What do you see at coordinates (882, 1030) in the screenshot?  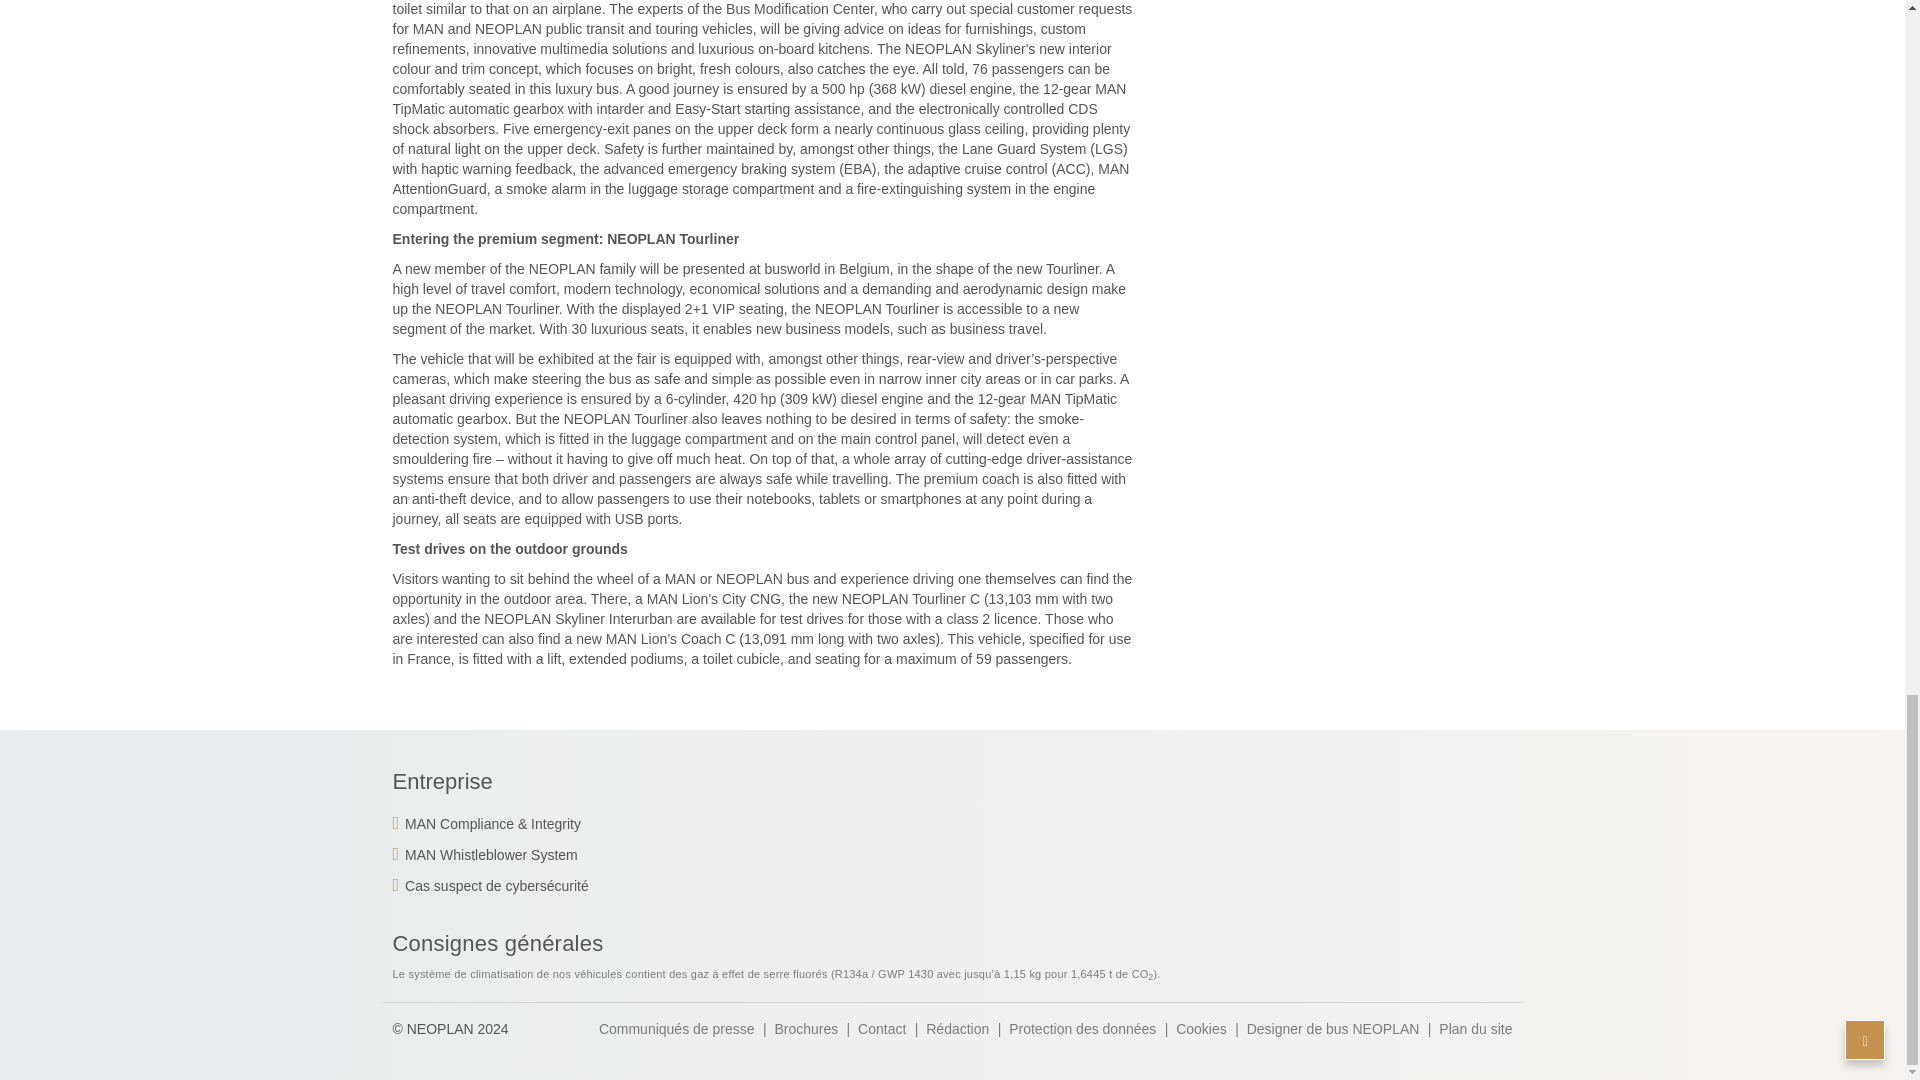 I see `Contact` at bounding box center [882, 1030].